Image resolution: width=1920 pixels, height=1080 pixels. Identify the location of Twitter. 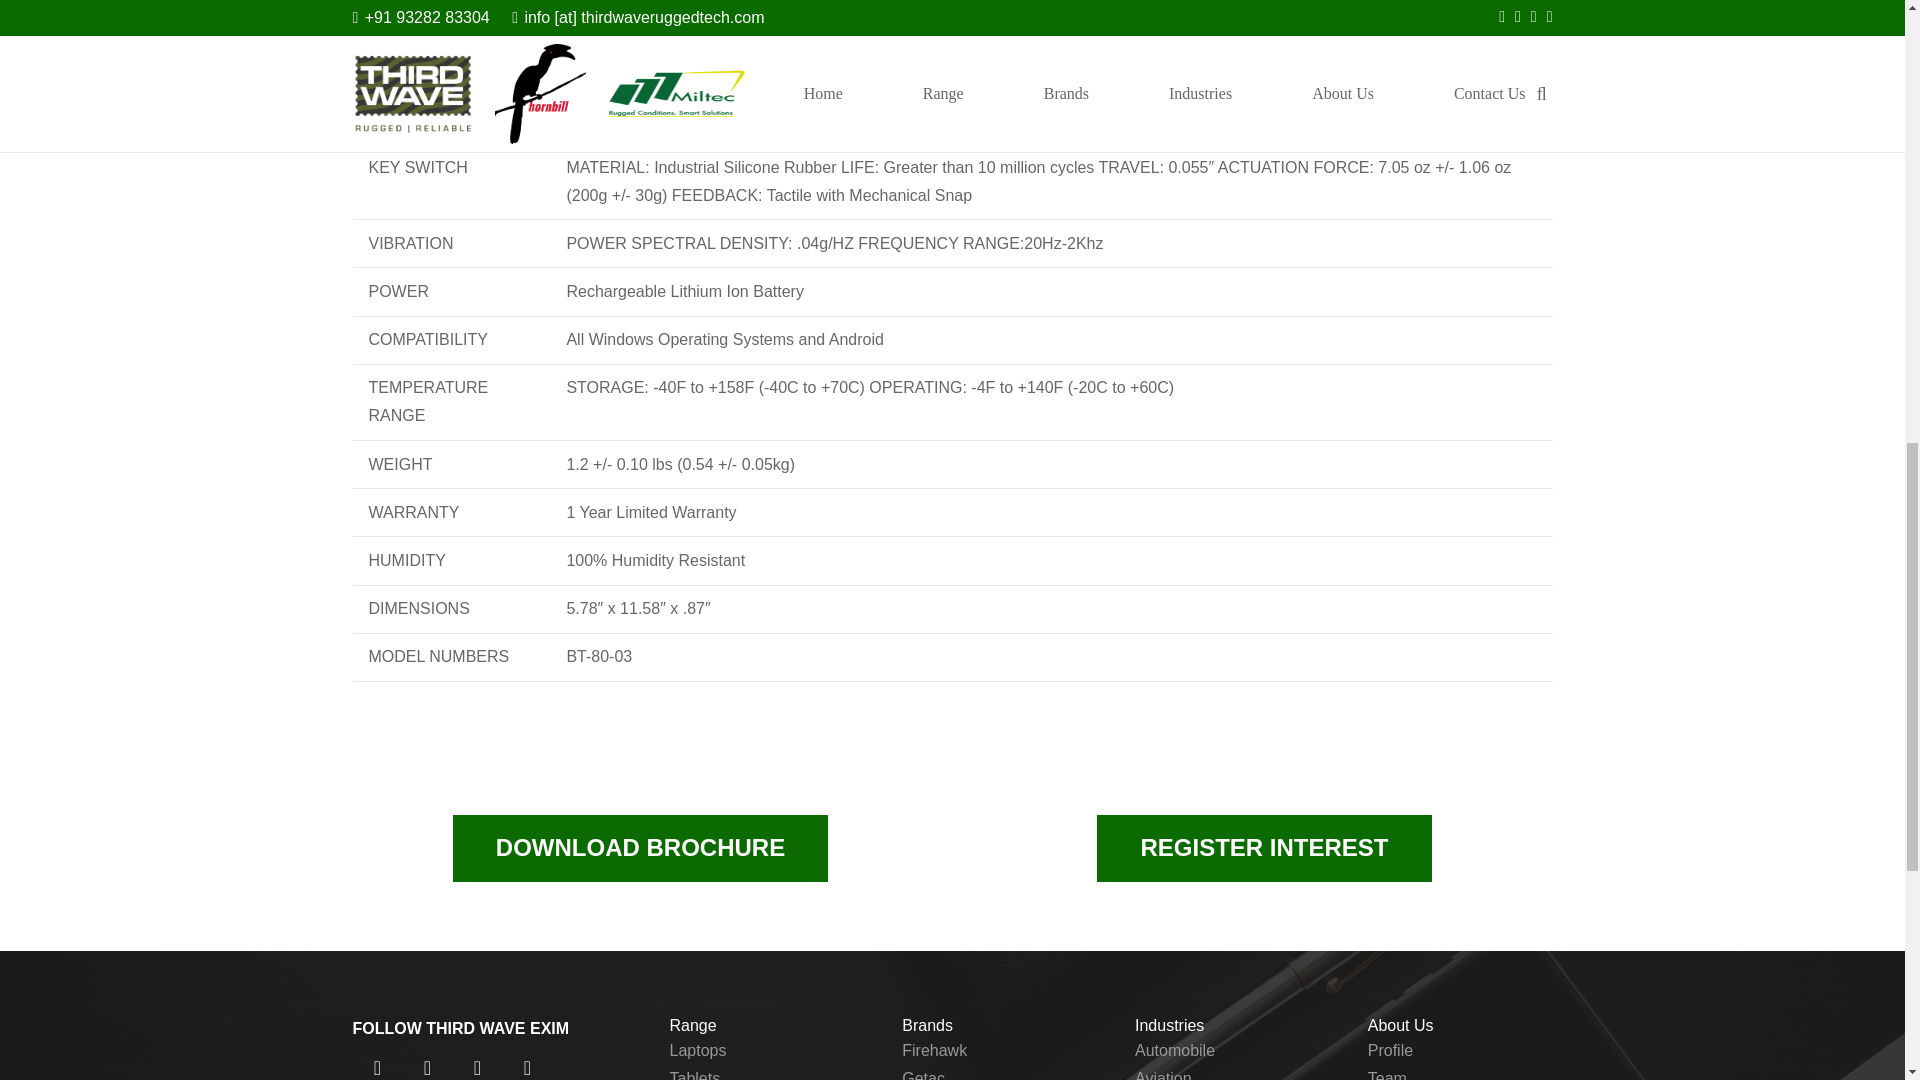
(426, 1062).